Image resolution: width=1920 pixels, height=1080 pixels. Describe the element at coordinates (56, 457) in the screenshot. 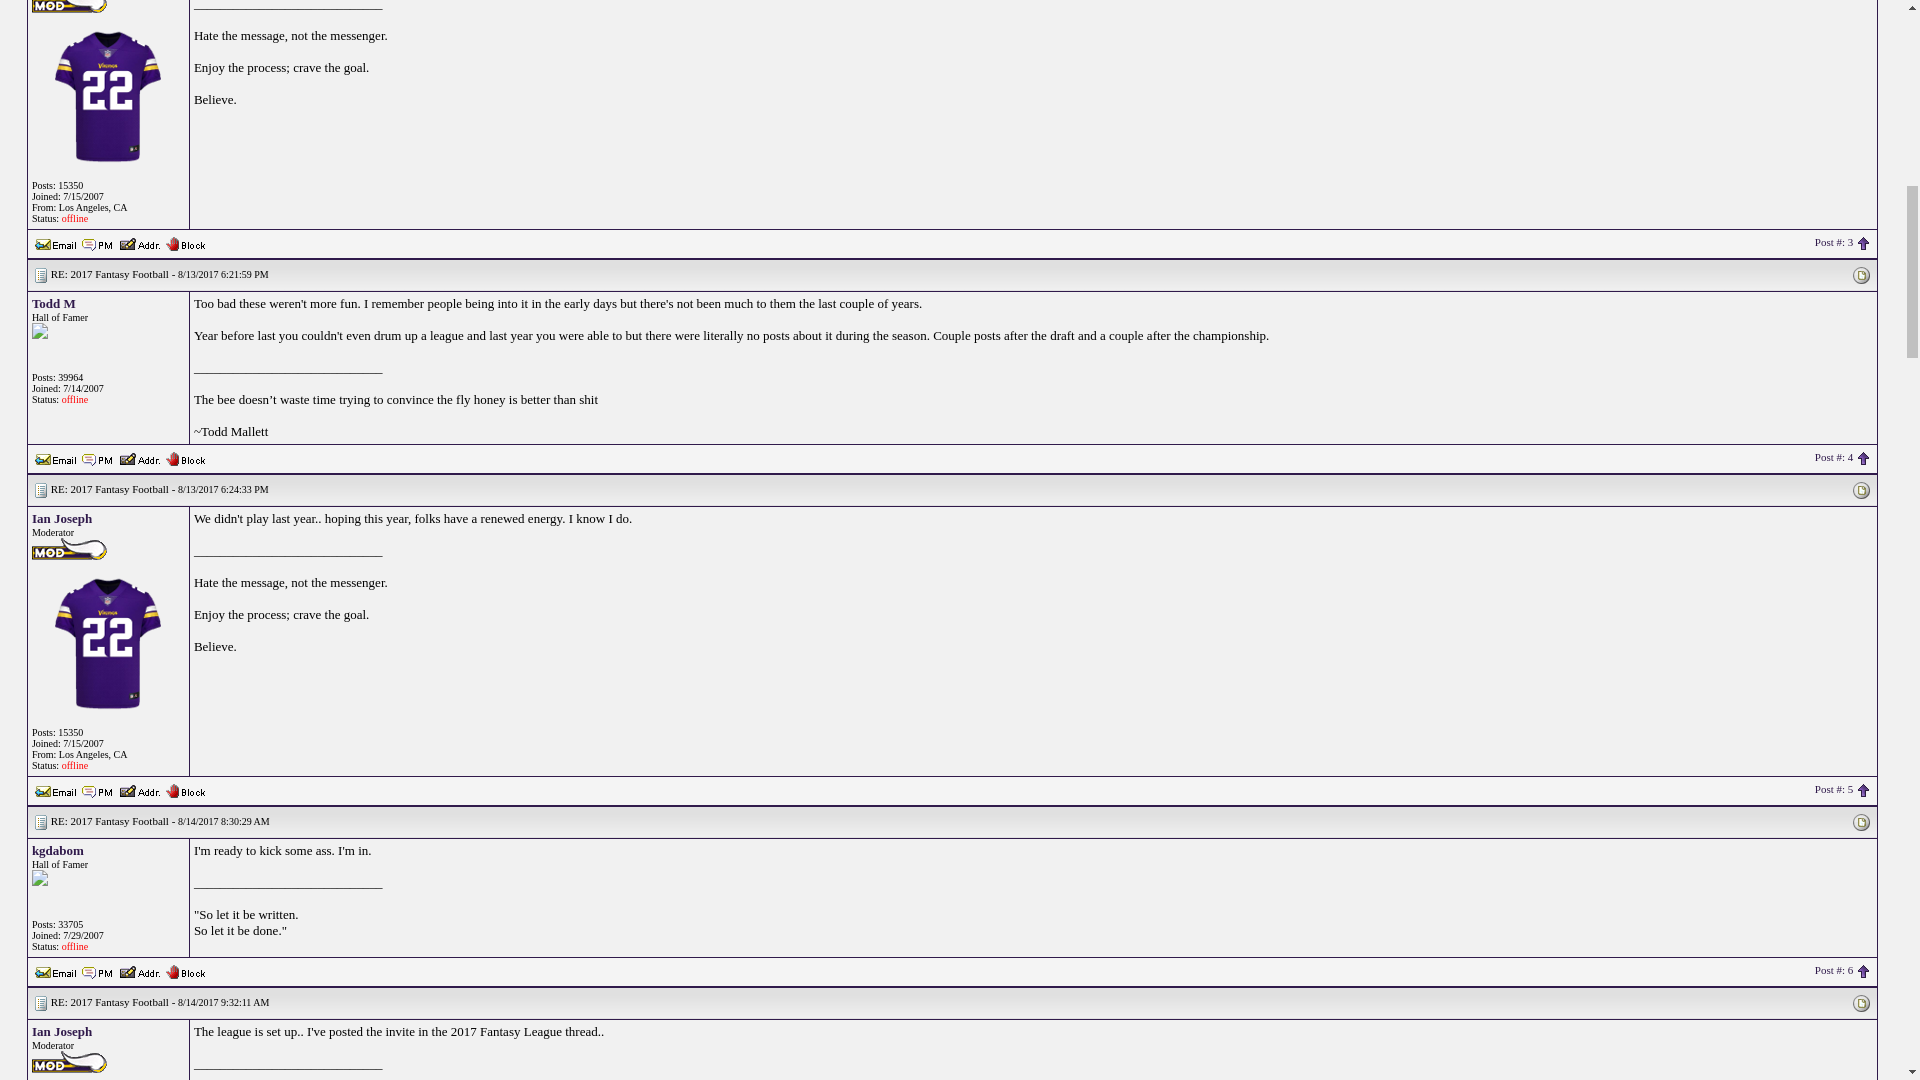

I see `E-mail  Todd M` at that location.